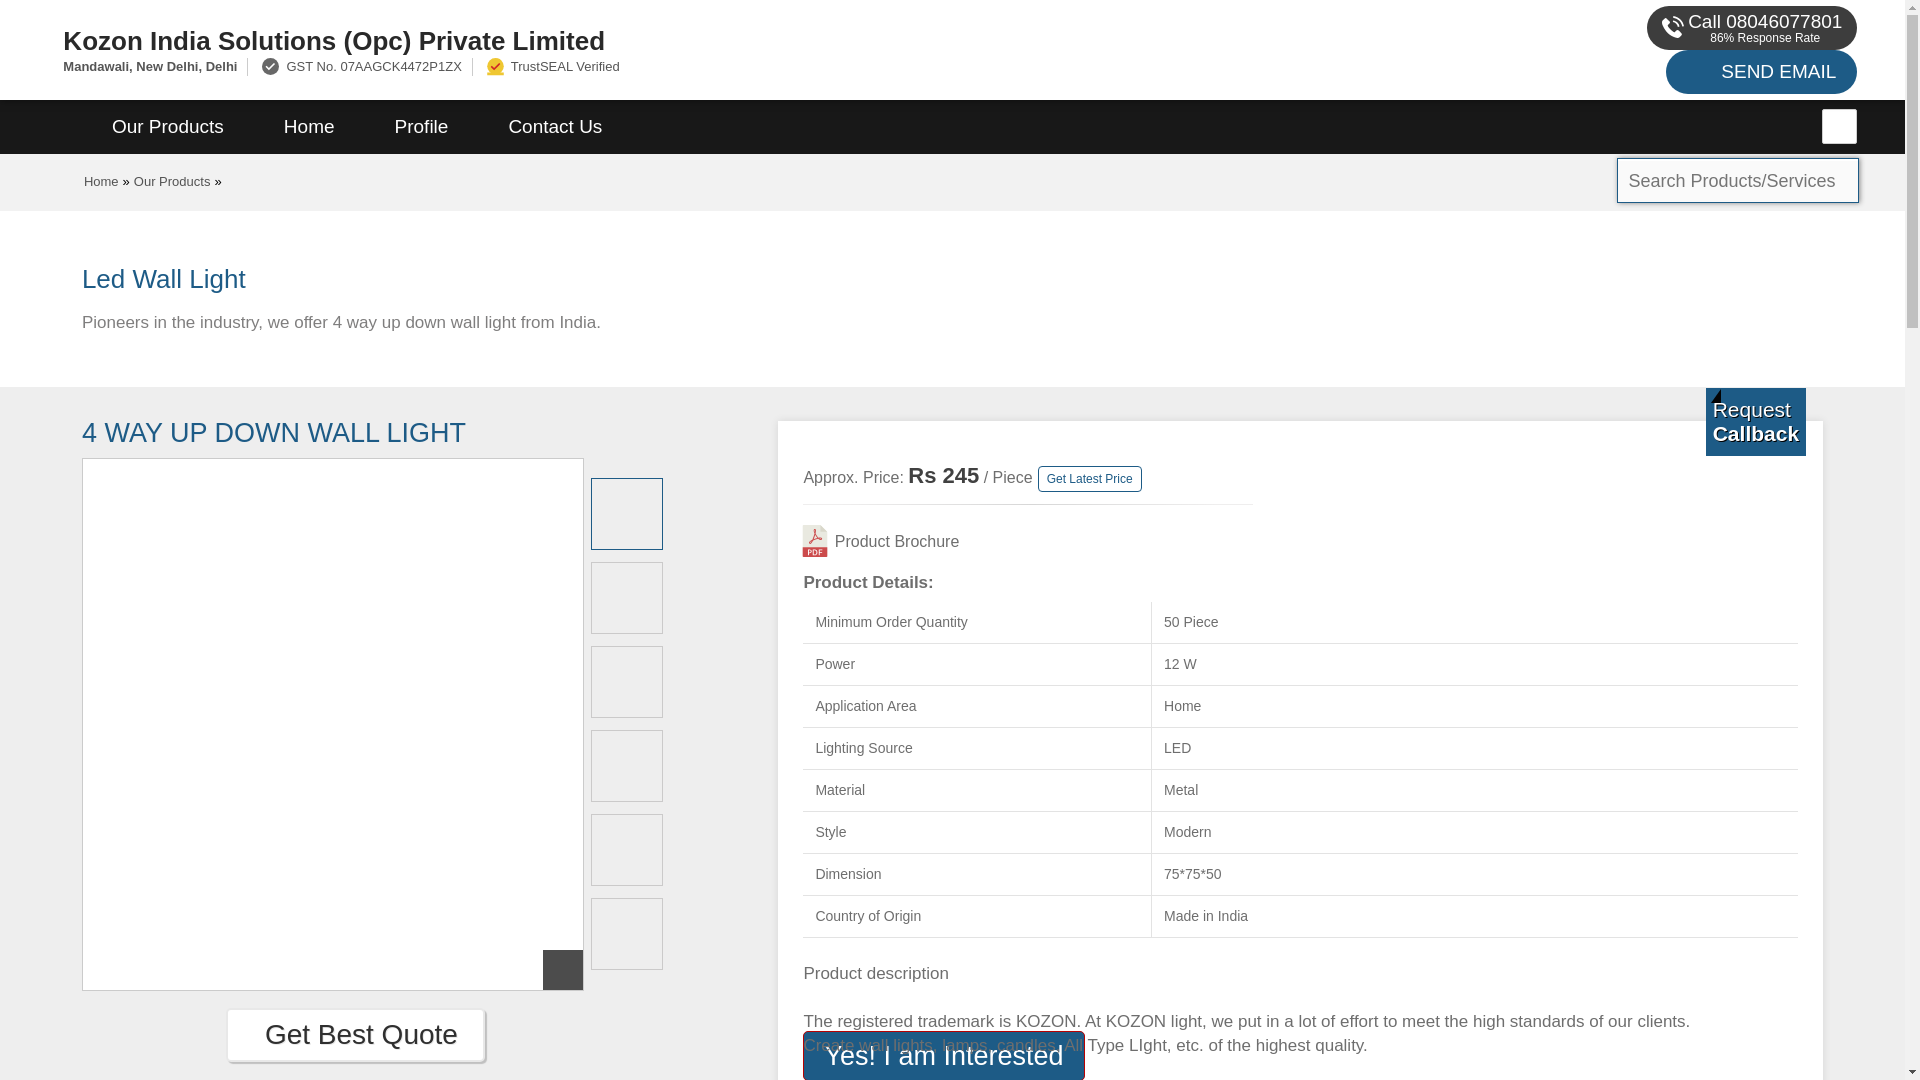 Image resolution: width=1920 pixels, height=1080 pixels. Describe the element at coordinates (1756, 421) in the screenshot. I see `Get a Call from us` at that location.